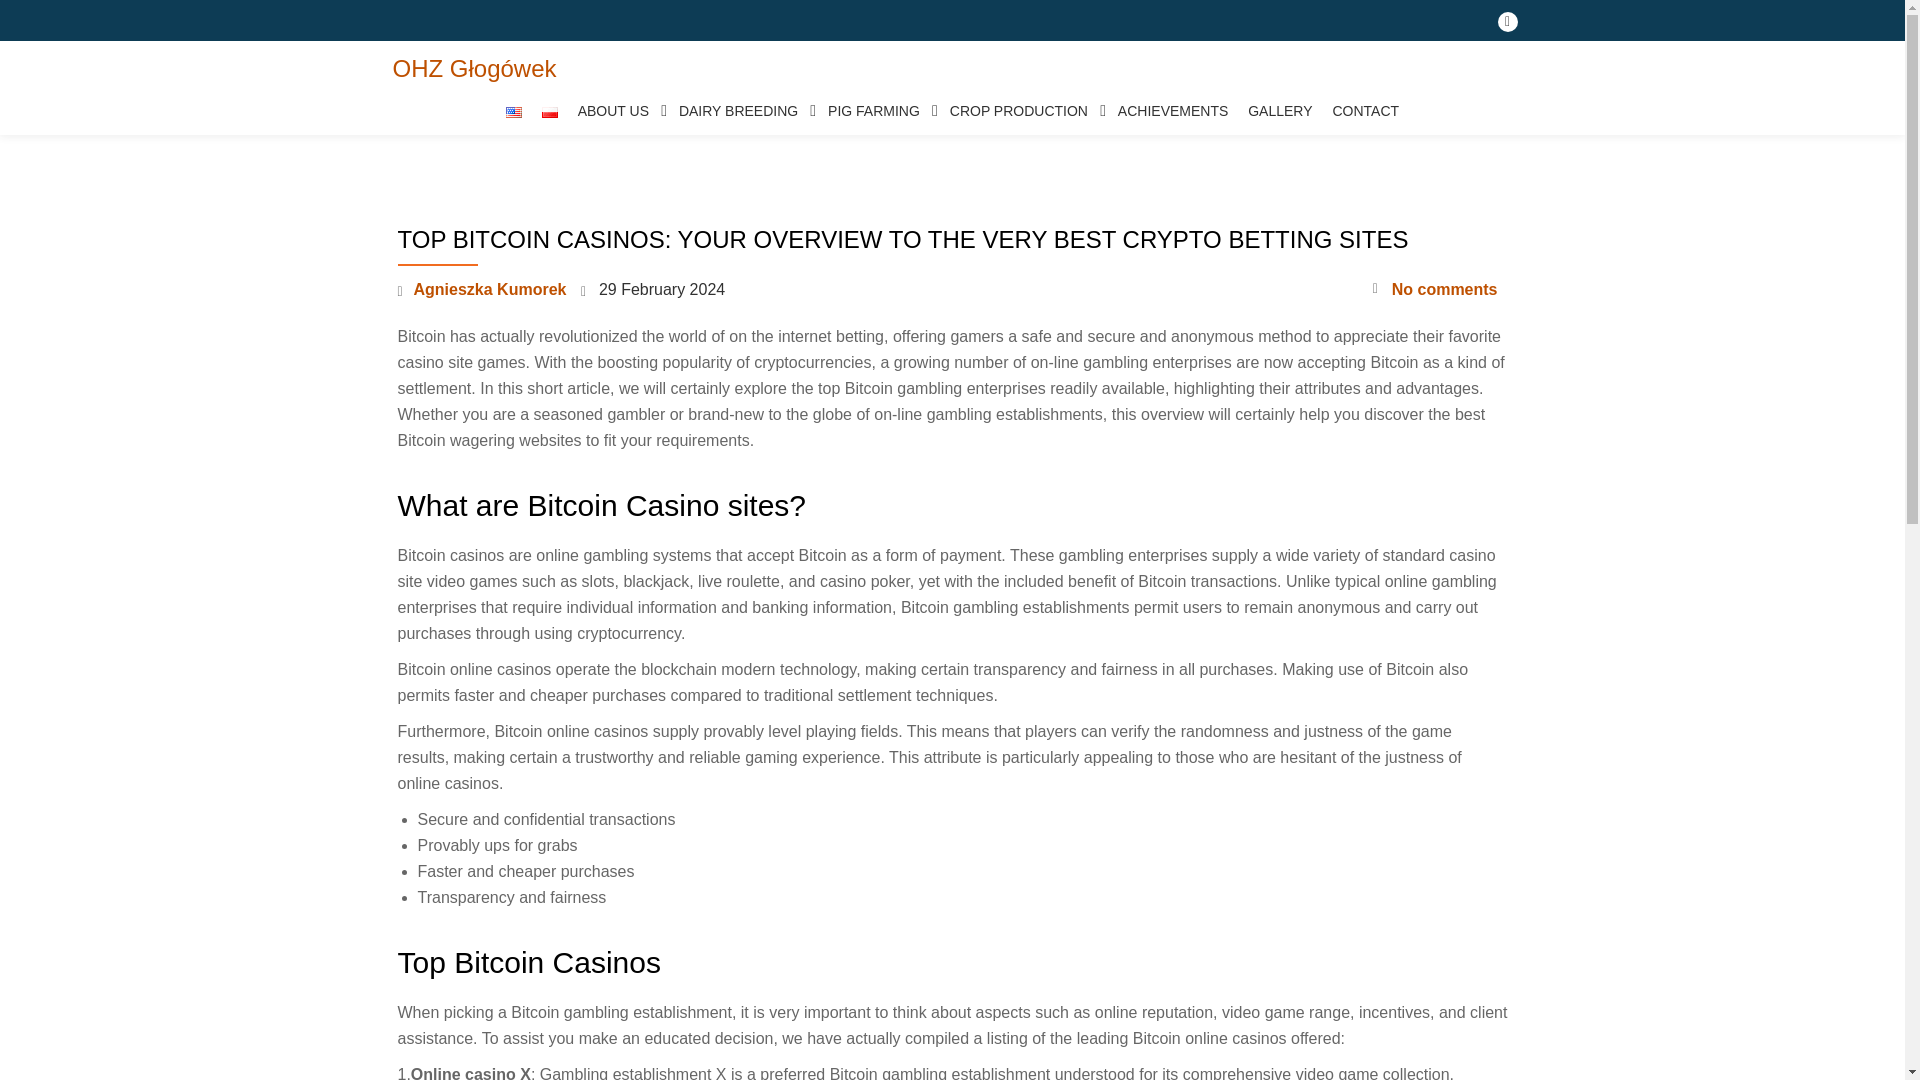  Describe the element at coordinates (743, 111) in the screenshot. I see `DAIRY BREEDING` at that location.